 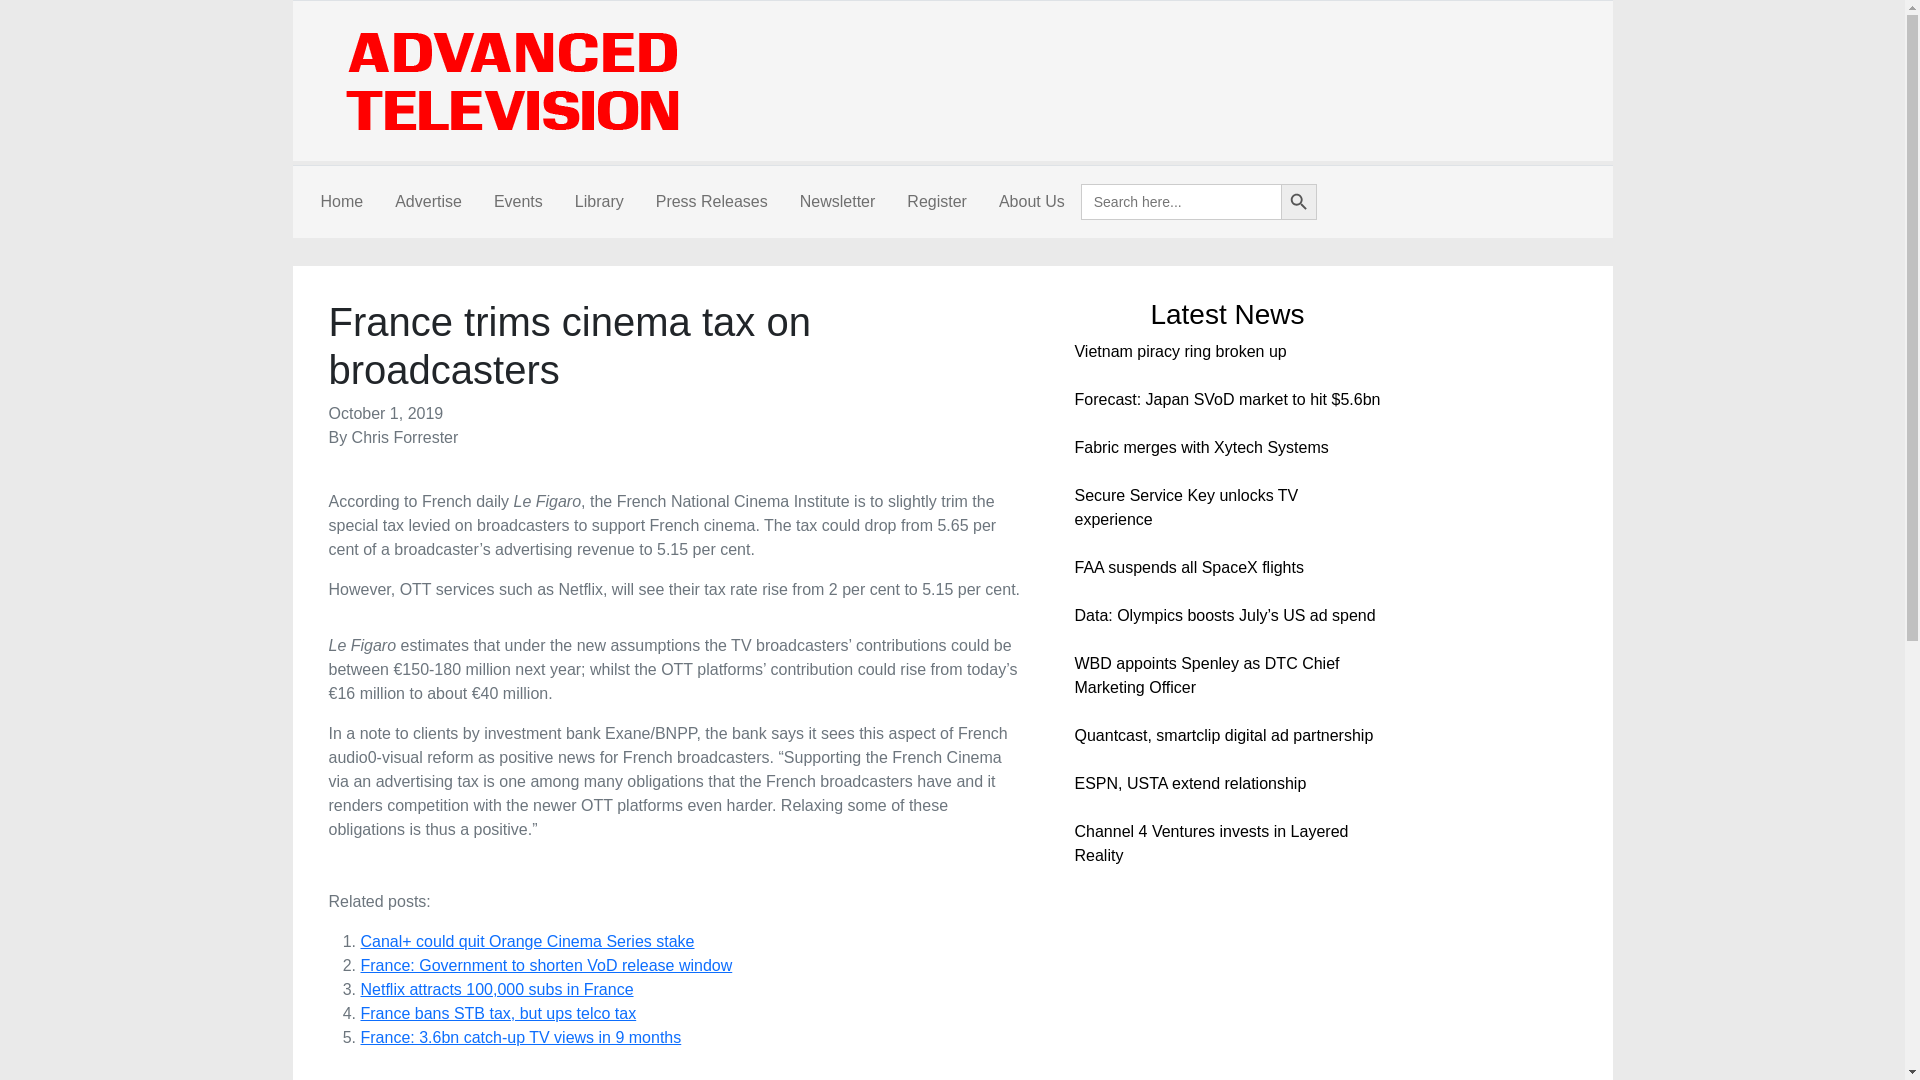 What do you see at coordinates (546, 965) in the screenshot?
I see `France: Government to shorten VoD release window` at bounding box center [546, 965].